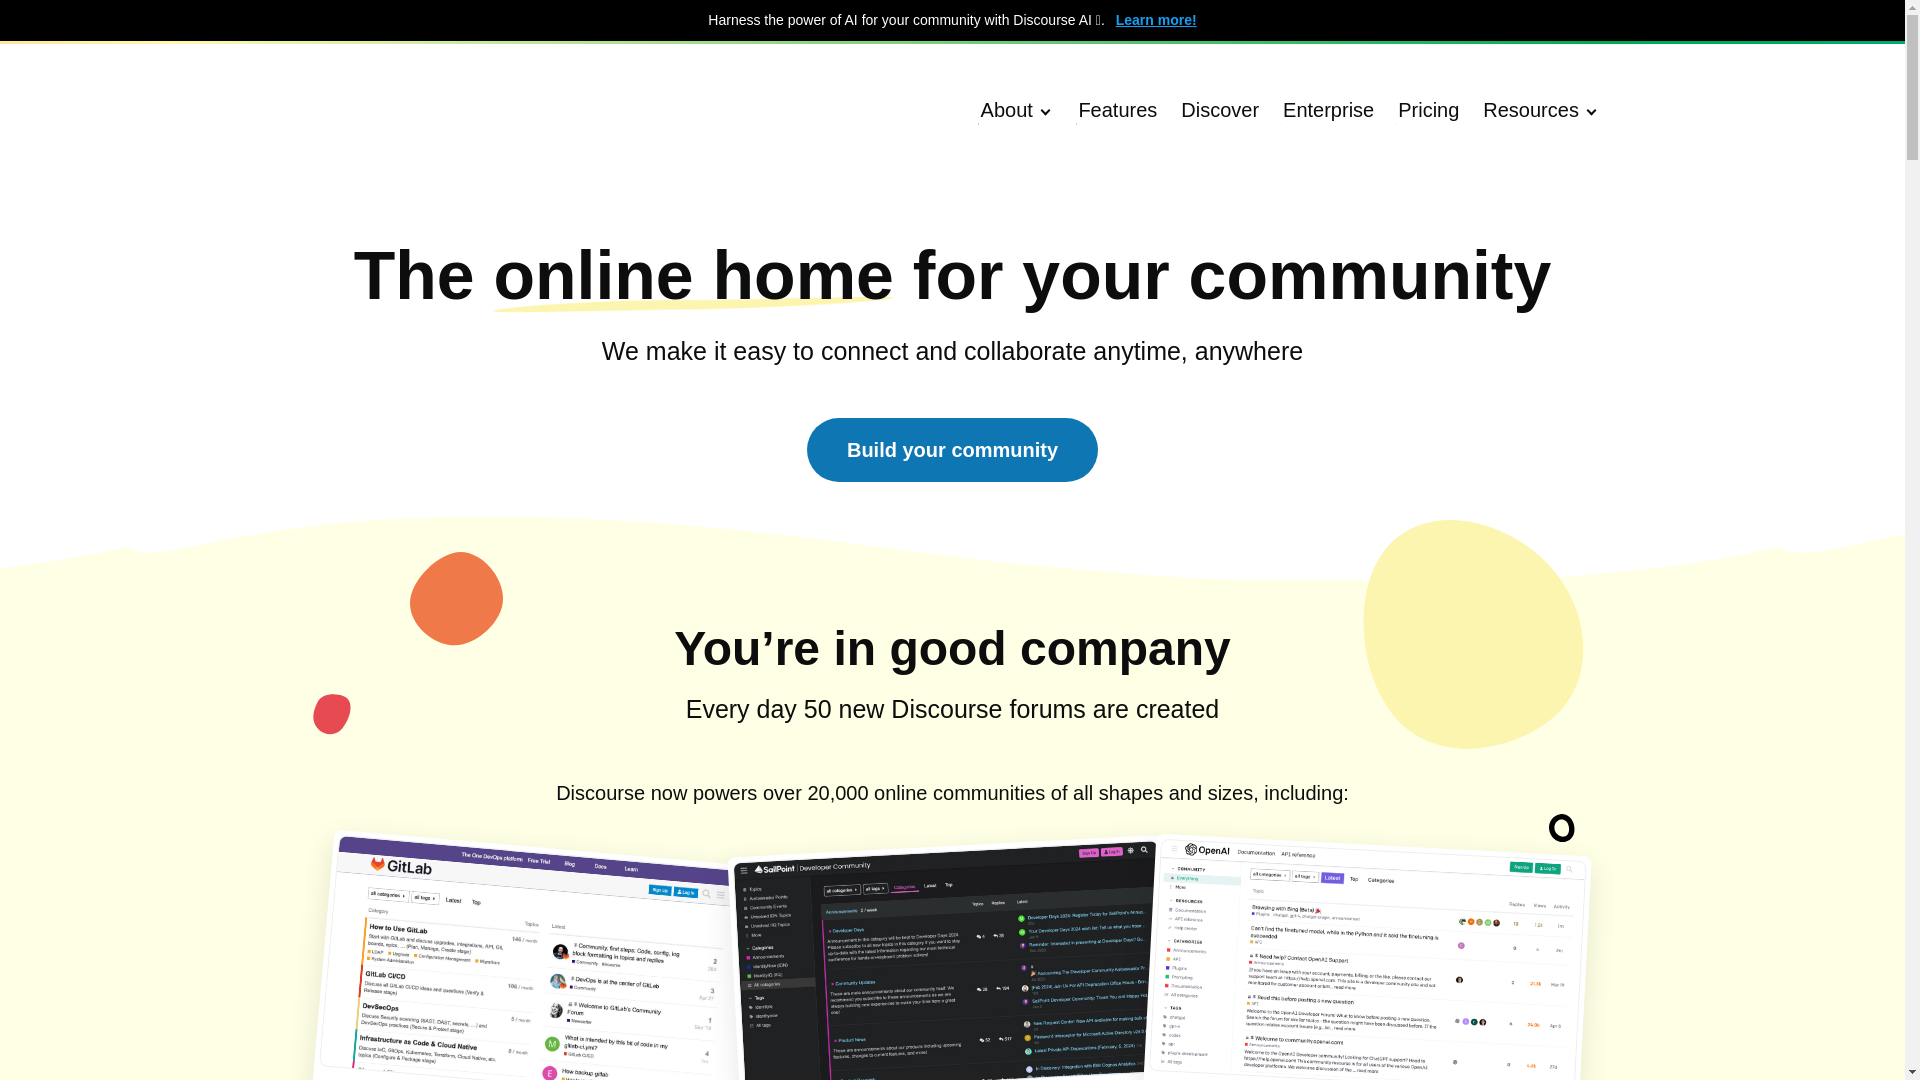  I want to click on Features, so click(1117, 110).